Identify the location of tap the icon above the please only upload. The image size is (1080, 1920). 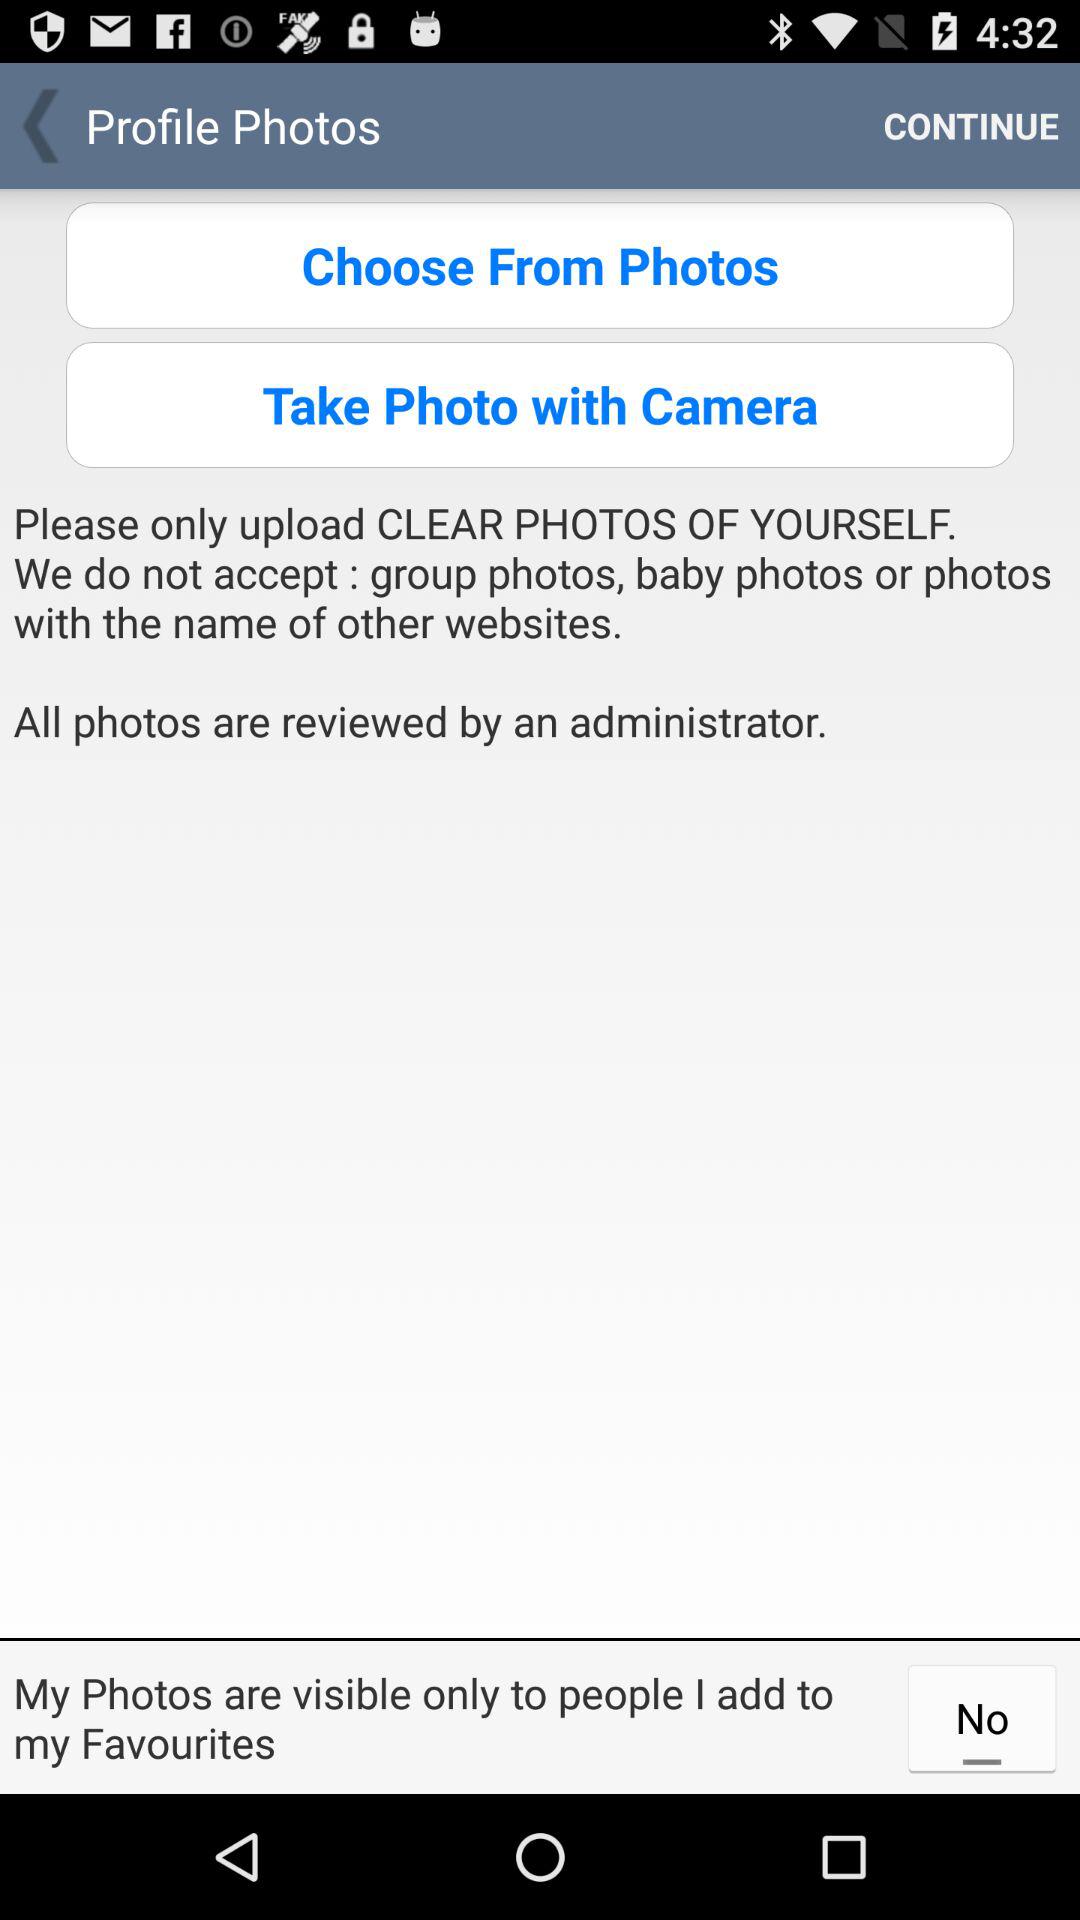
(540, 404).